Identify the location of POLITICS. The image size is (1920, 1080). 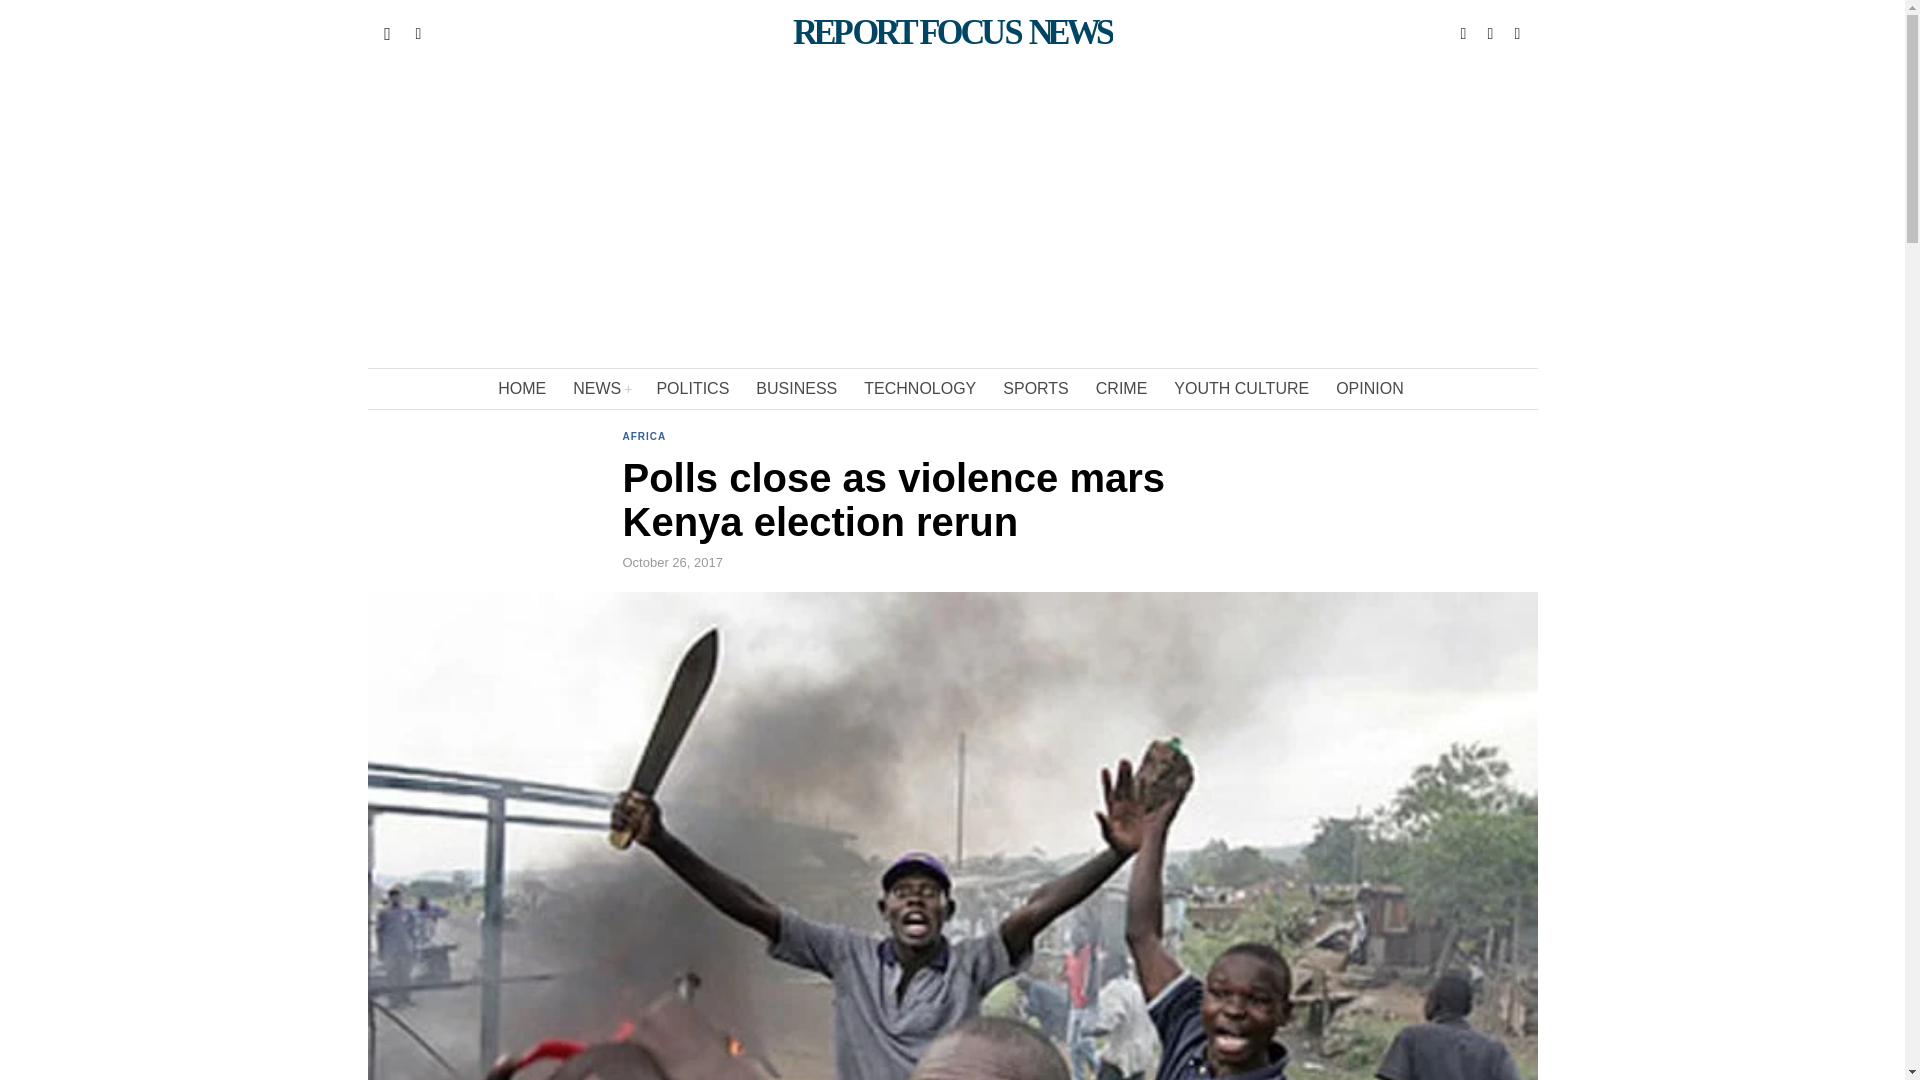
(694, 389).